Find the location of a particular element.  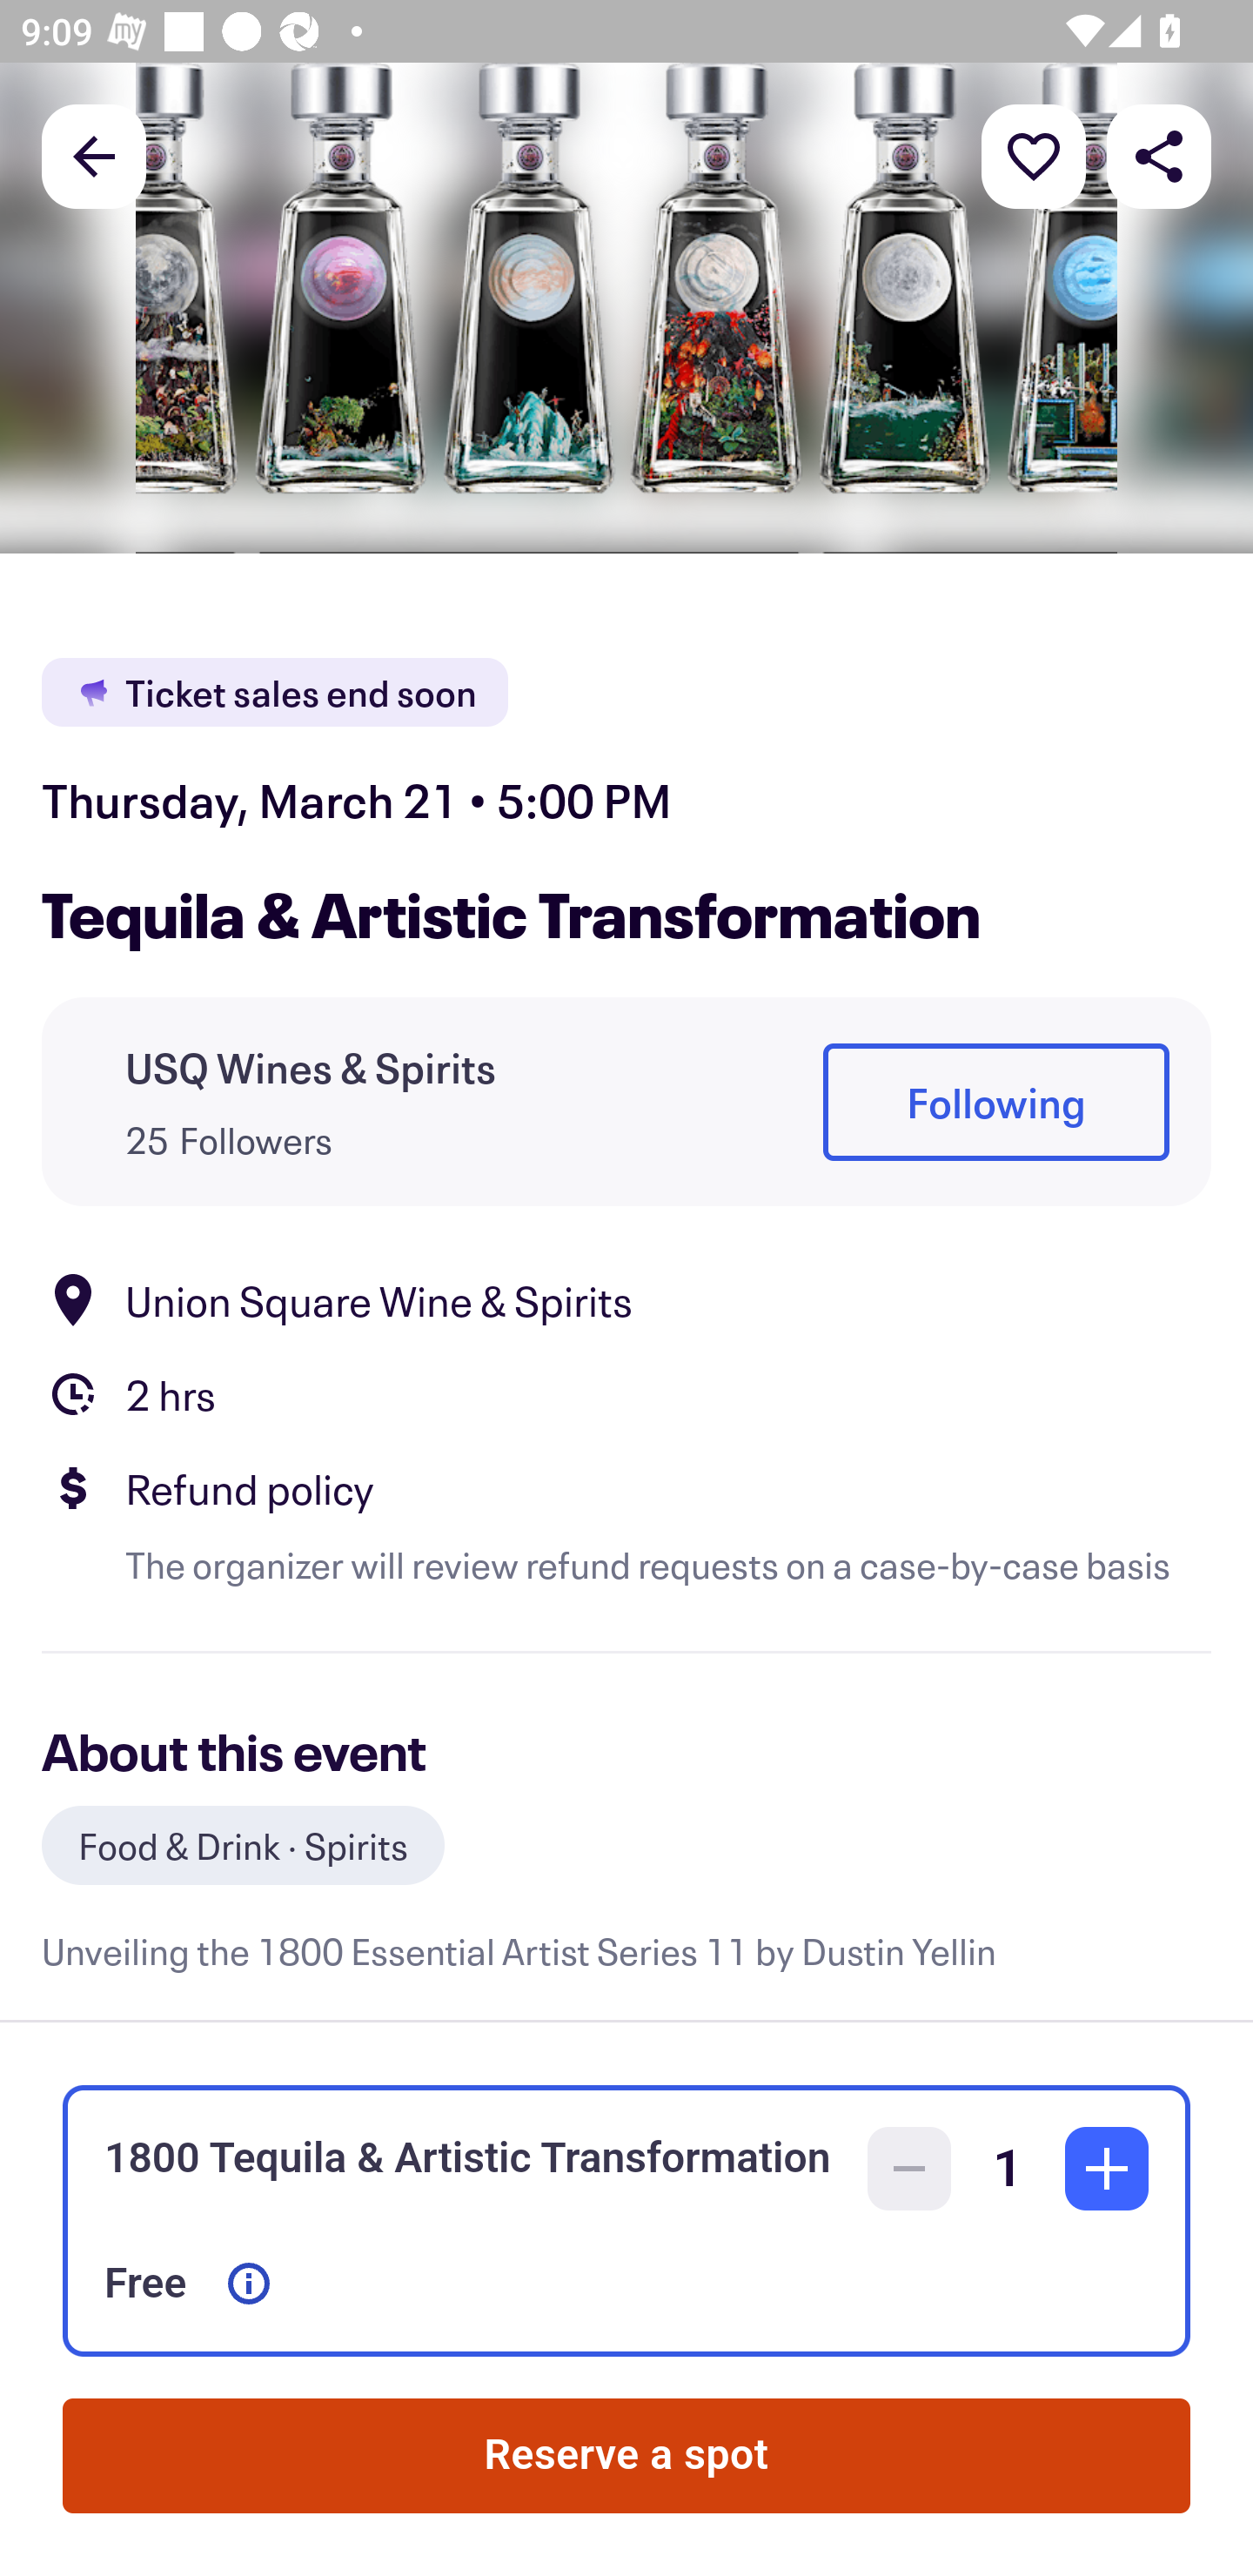

Decrease is located at coordinates (909, 2169).